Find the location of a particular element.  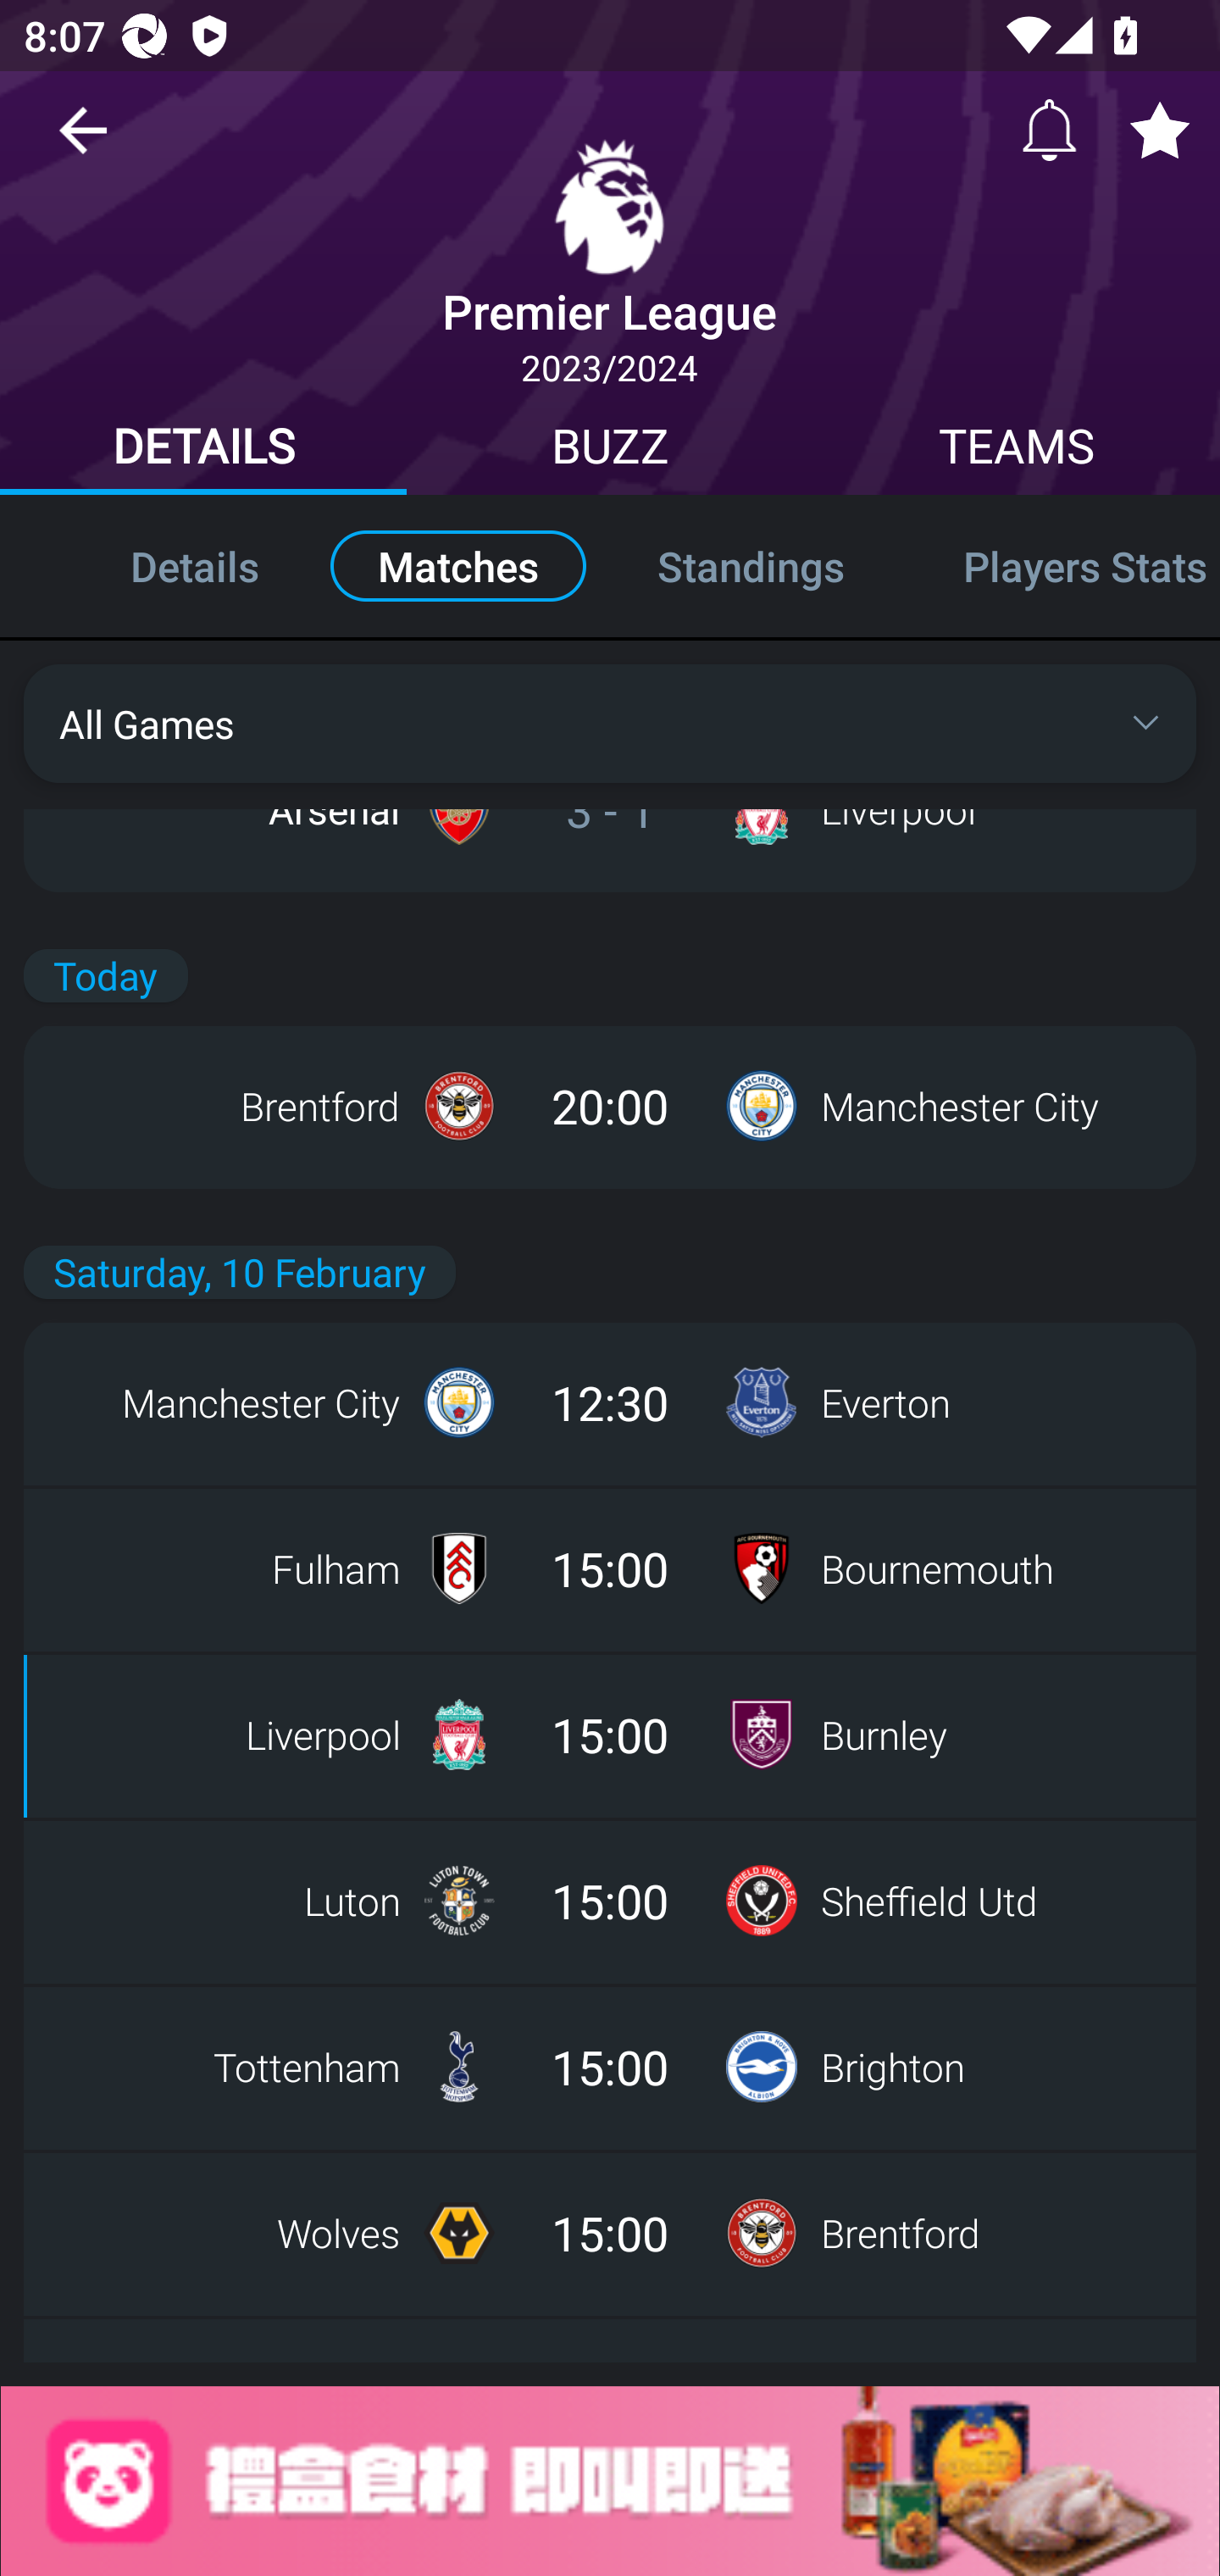

Fulham 15:00 Bournemouth is located at coordinates (610, 1568).